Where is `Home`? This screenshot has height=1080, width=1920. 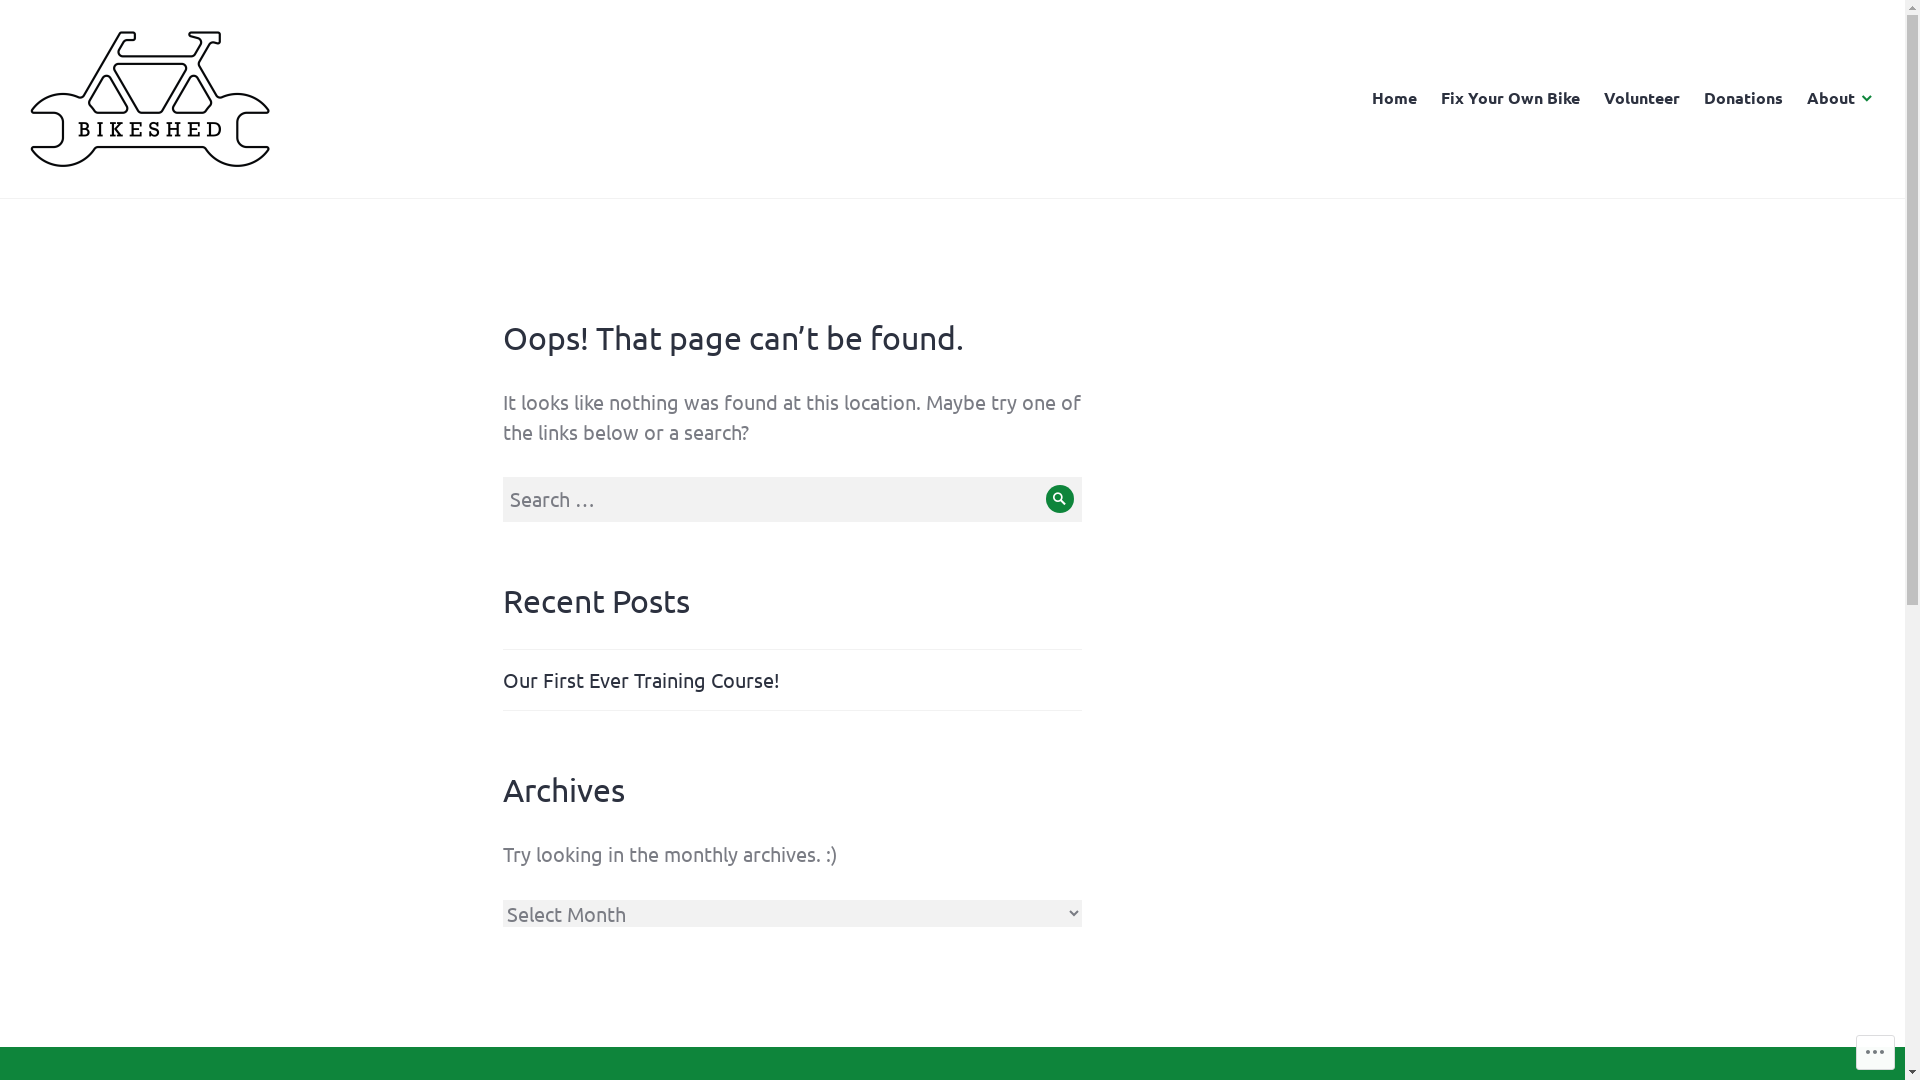
Home is located at coordinates (1394, 99).